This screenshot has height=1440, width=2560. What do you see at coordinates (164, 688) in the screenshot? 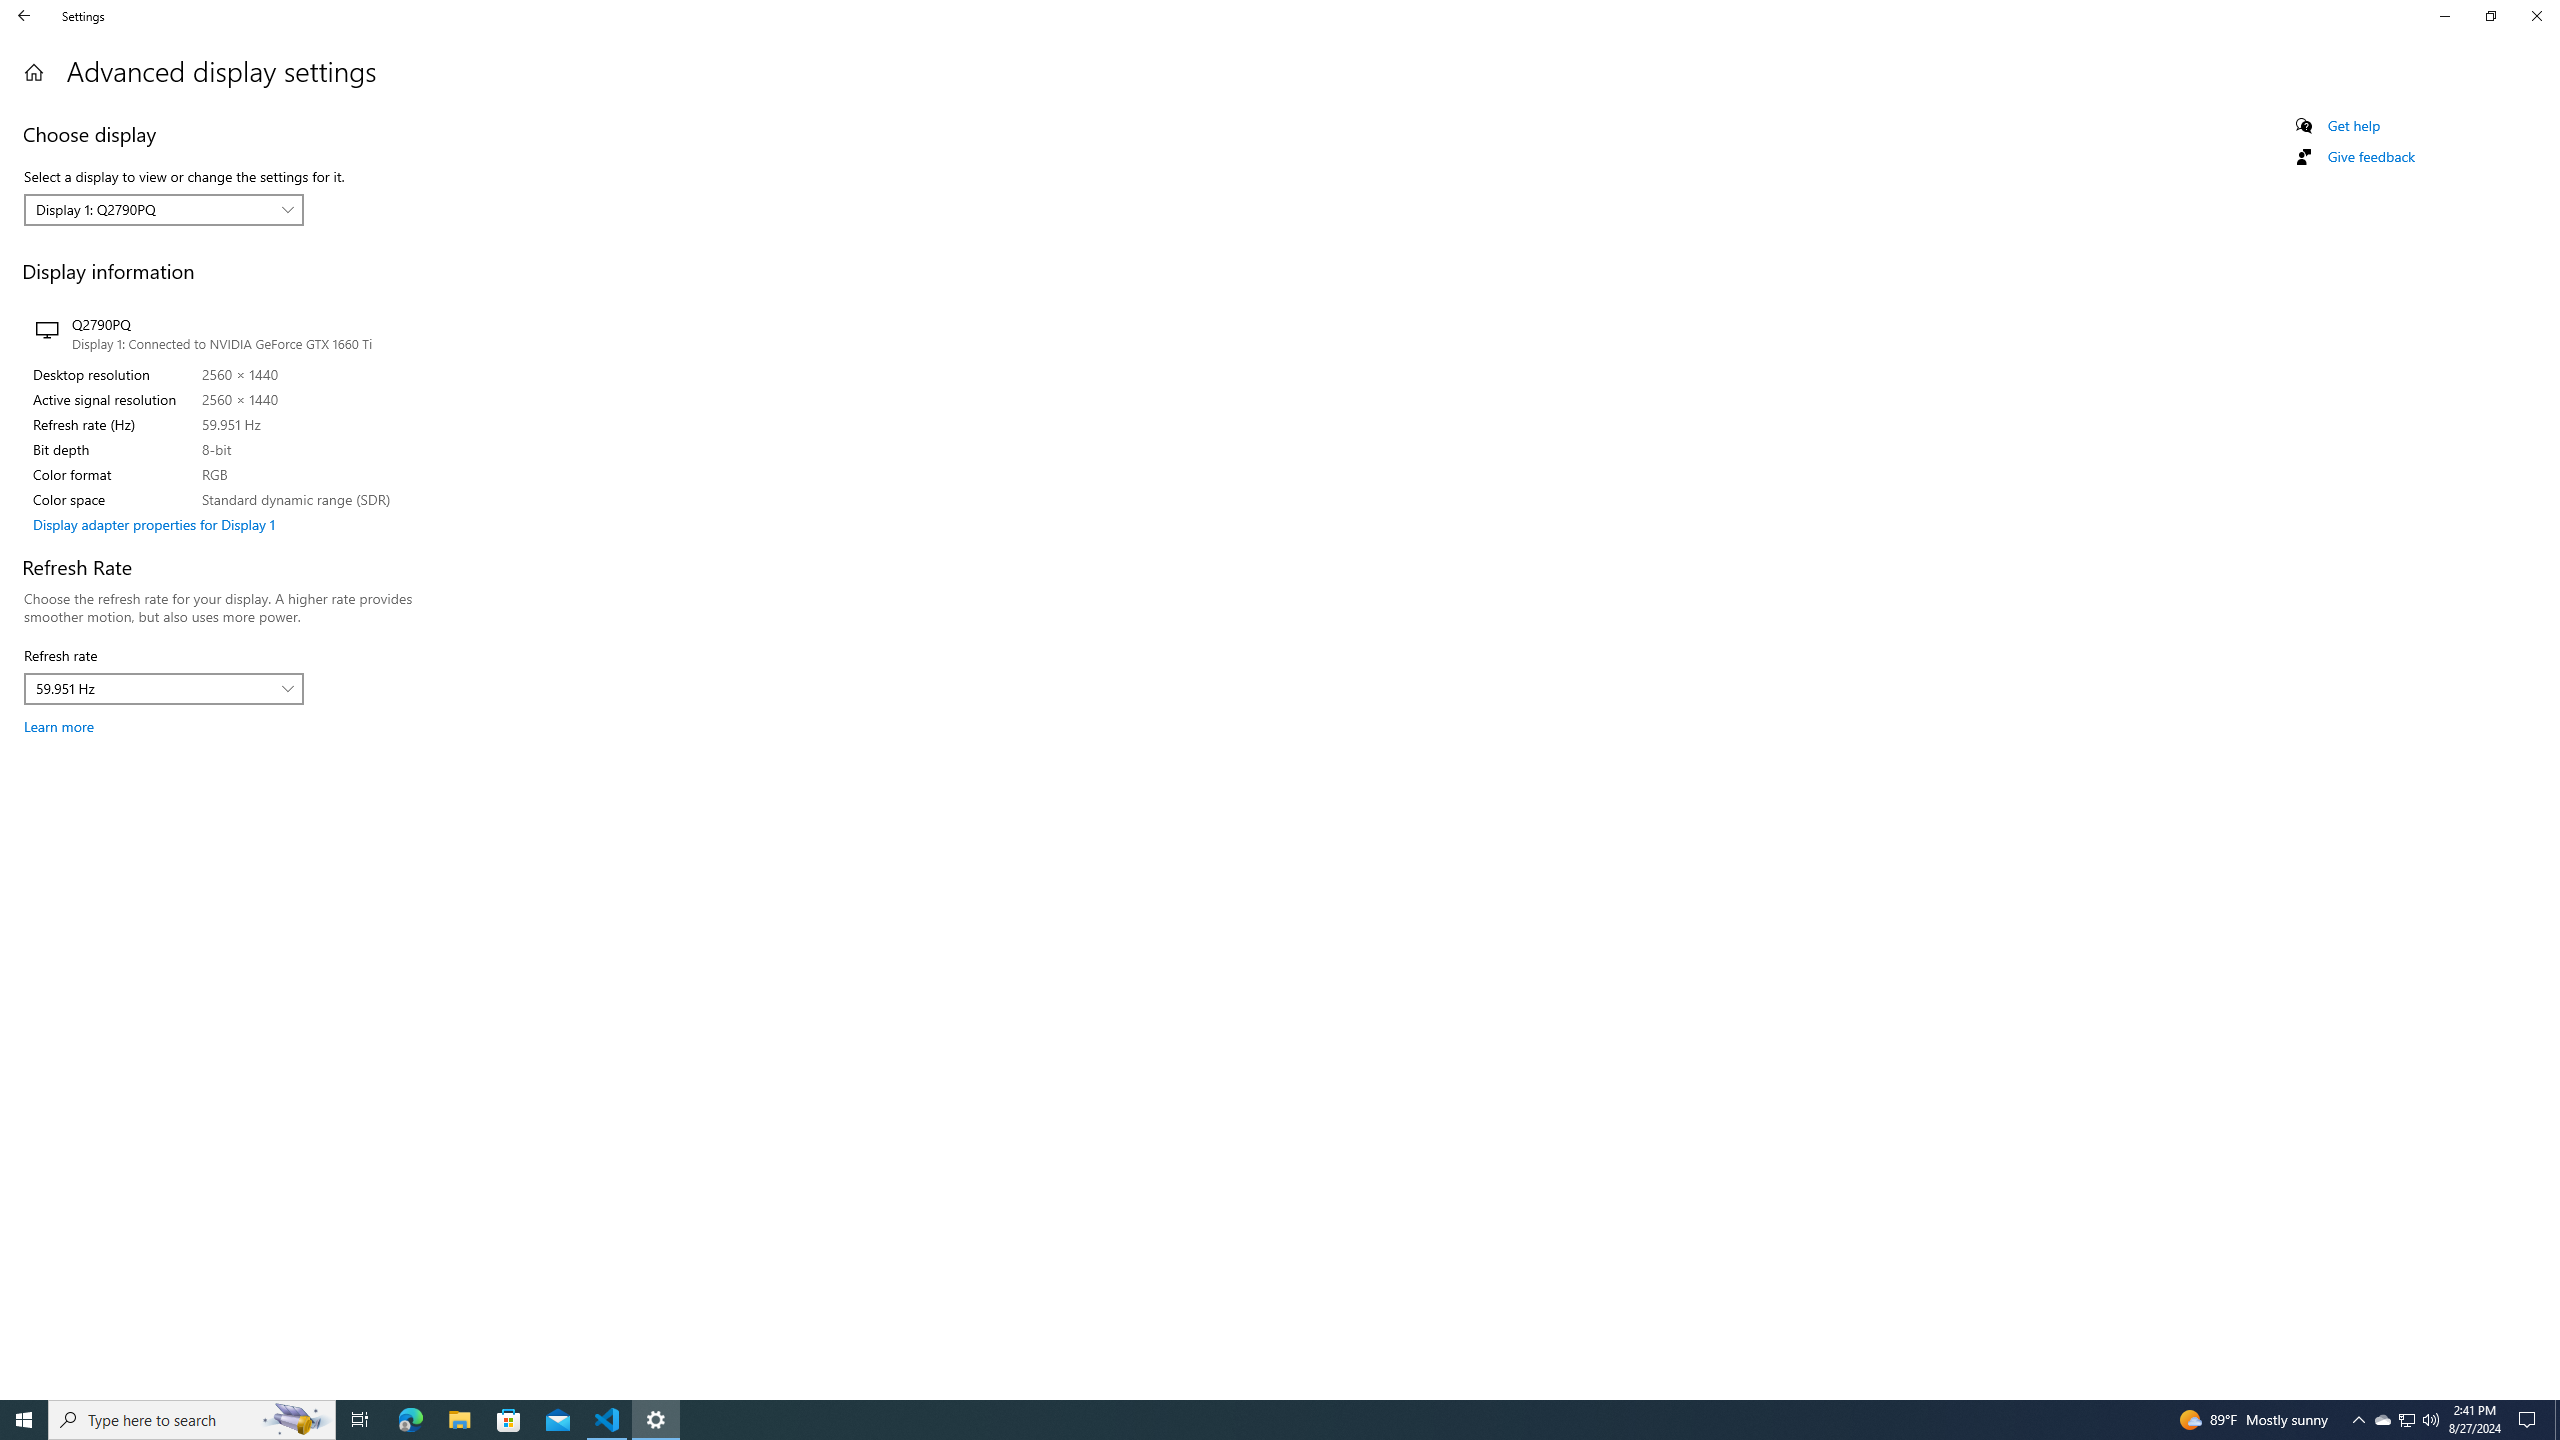
I see `Refresh rate` at bounding box center [164, 688].